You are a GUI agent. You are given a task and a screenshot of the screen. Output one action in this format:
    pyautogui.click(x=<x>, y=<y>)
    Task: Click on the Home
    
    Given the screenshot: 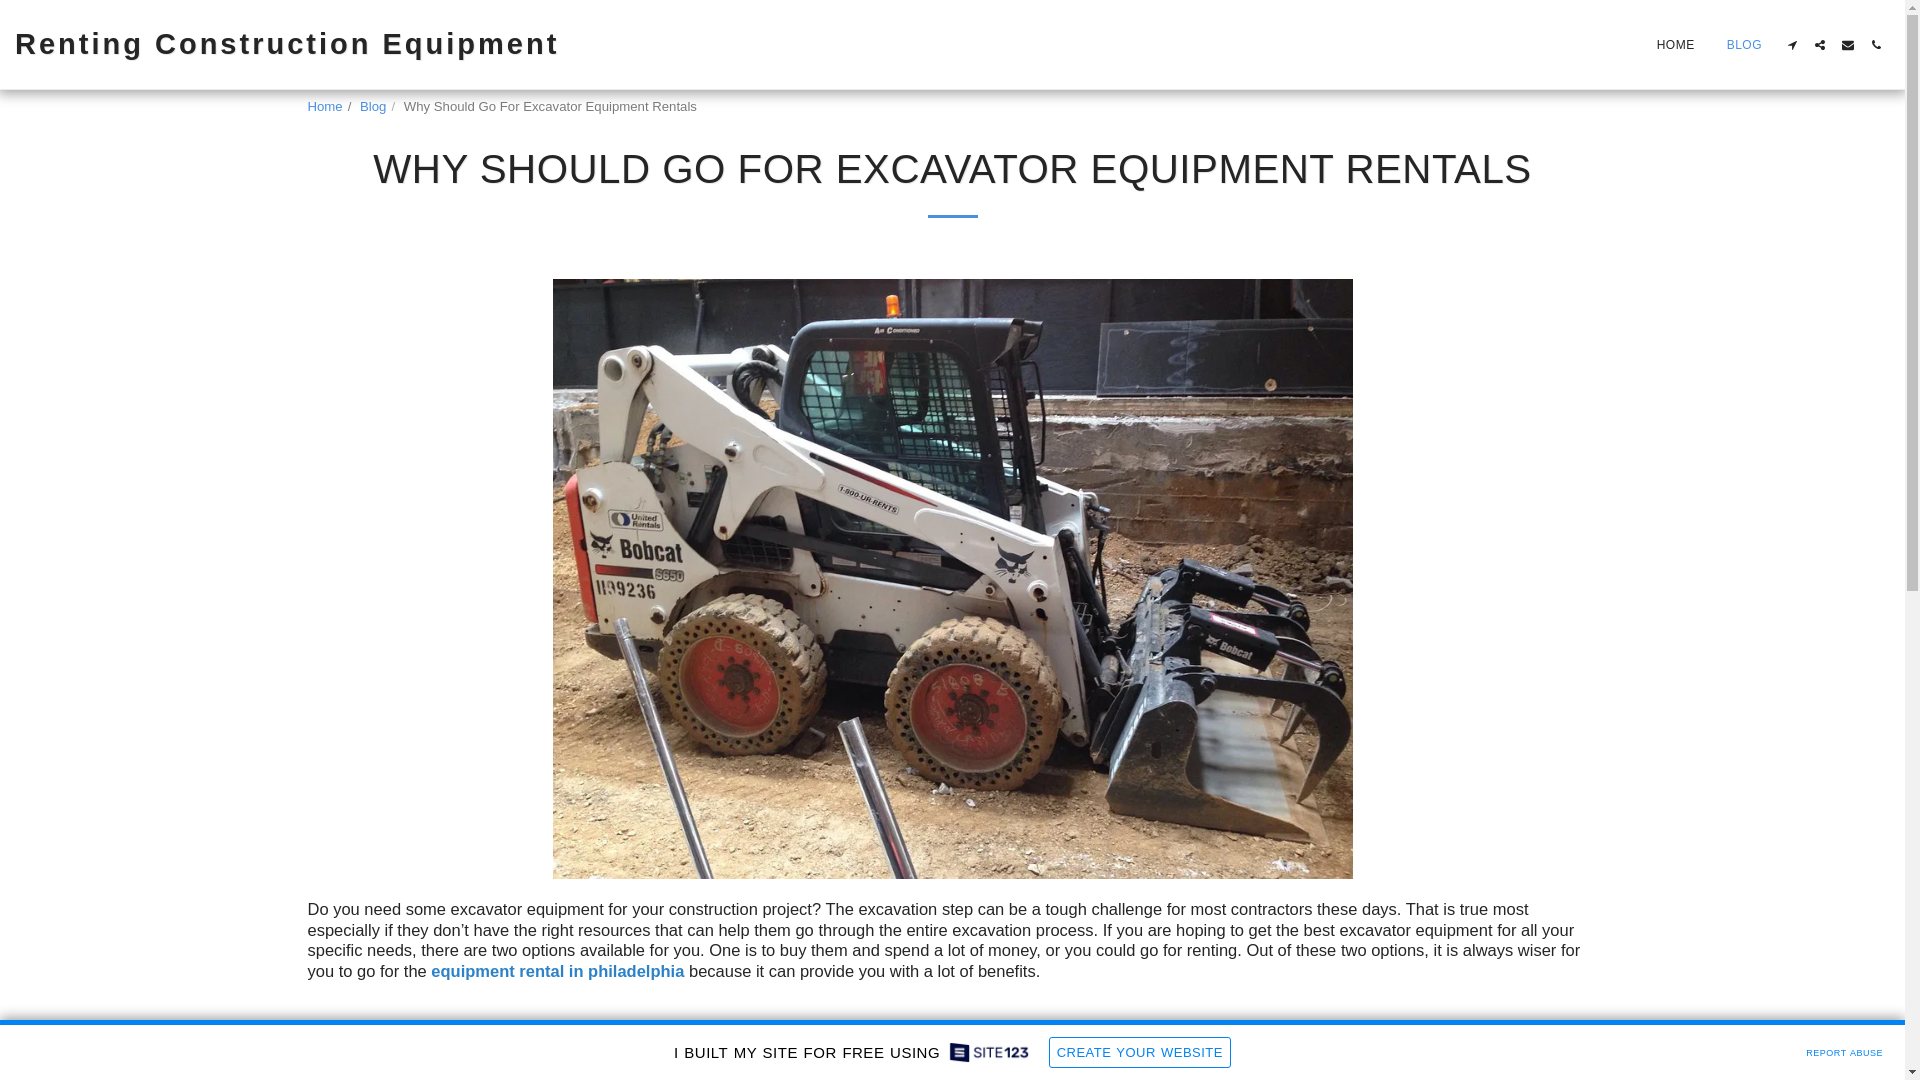 What is the action you would take?
    pyautogui.click(x=325, y=106)
    